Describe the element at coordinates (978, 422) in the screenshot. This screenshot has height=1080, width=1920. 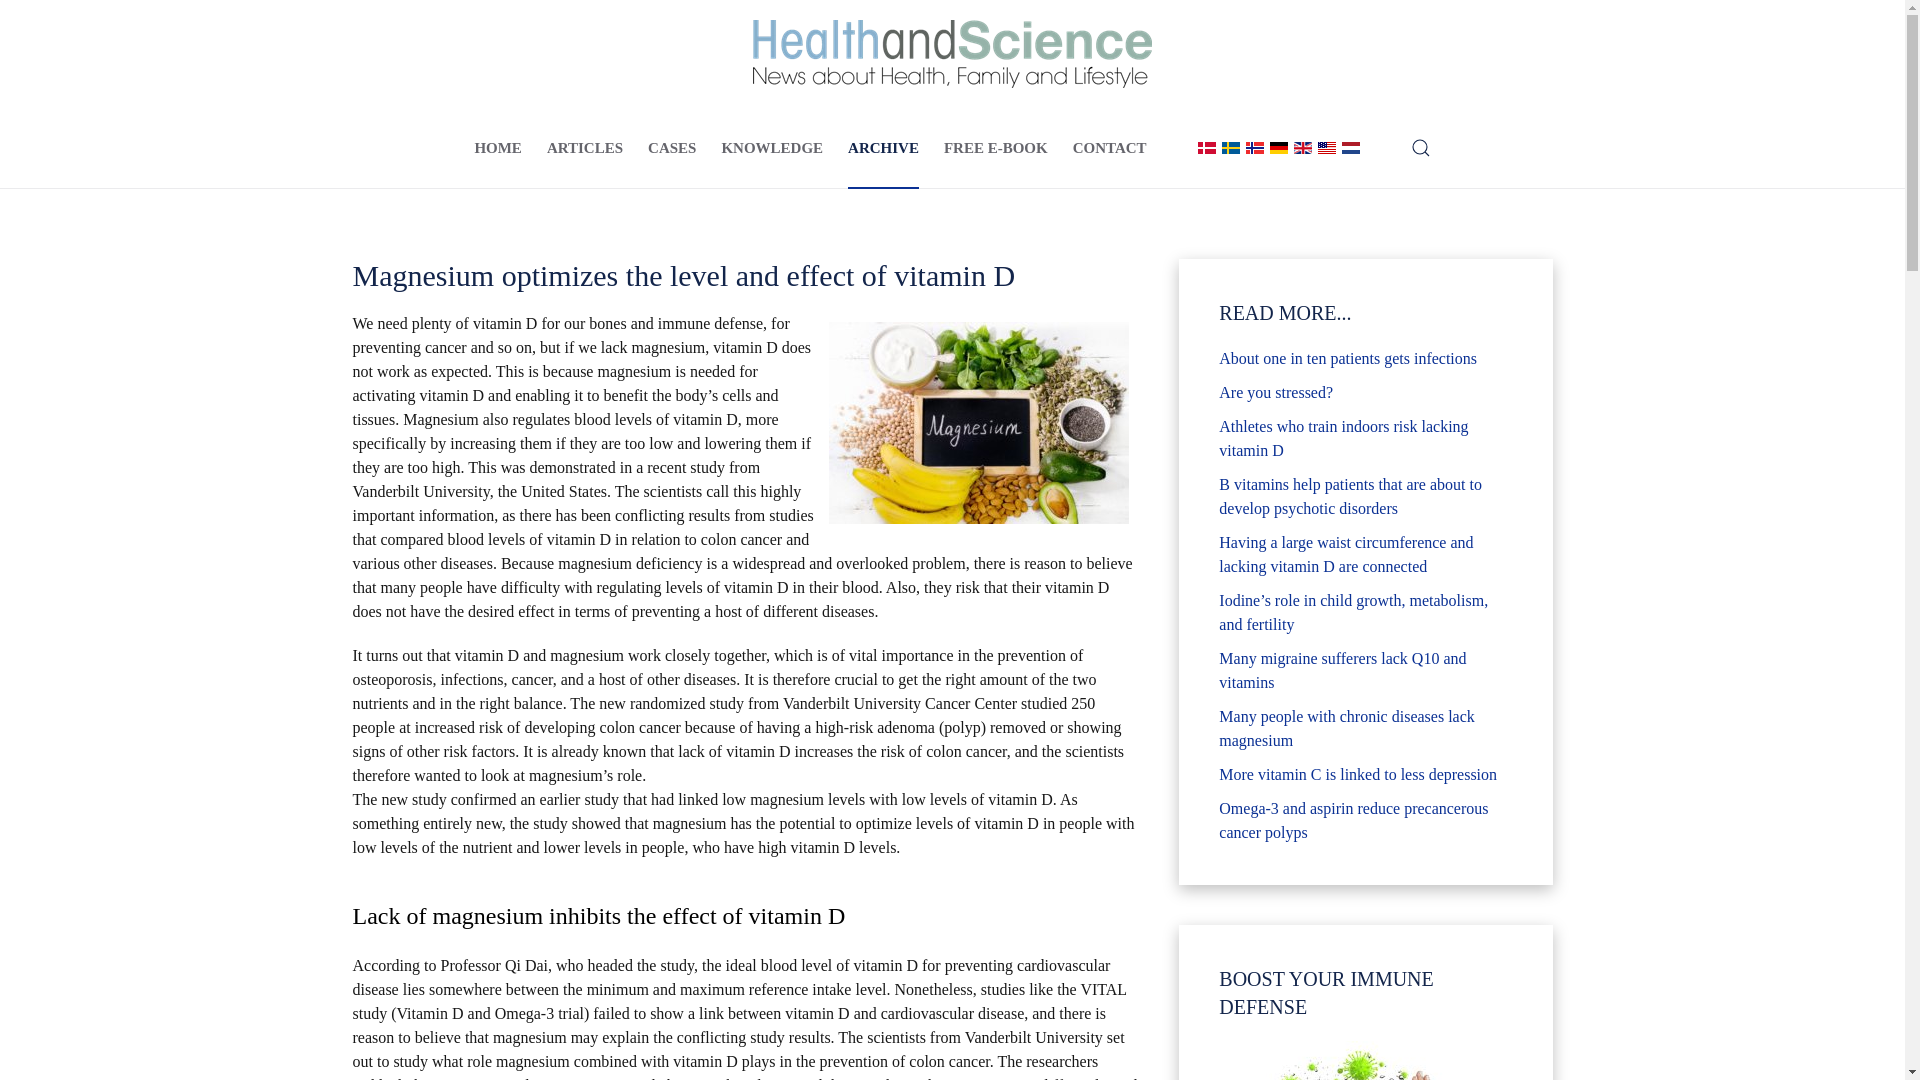
I see `Magnesium optimizes the level and effect of vitamin D` at that location.